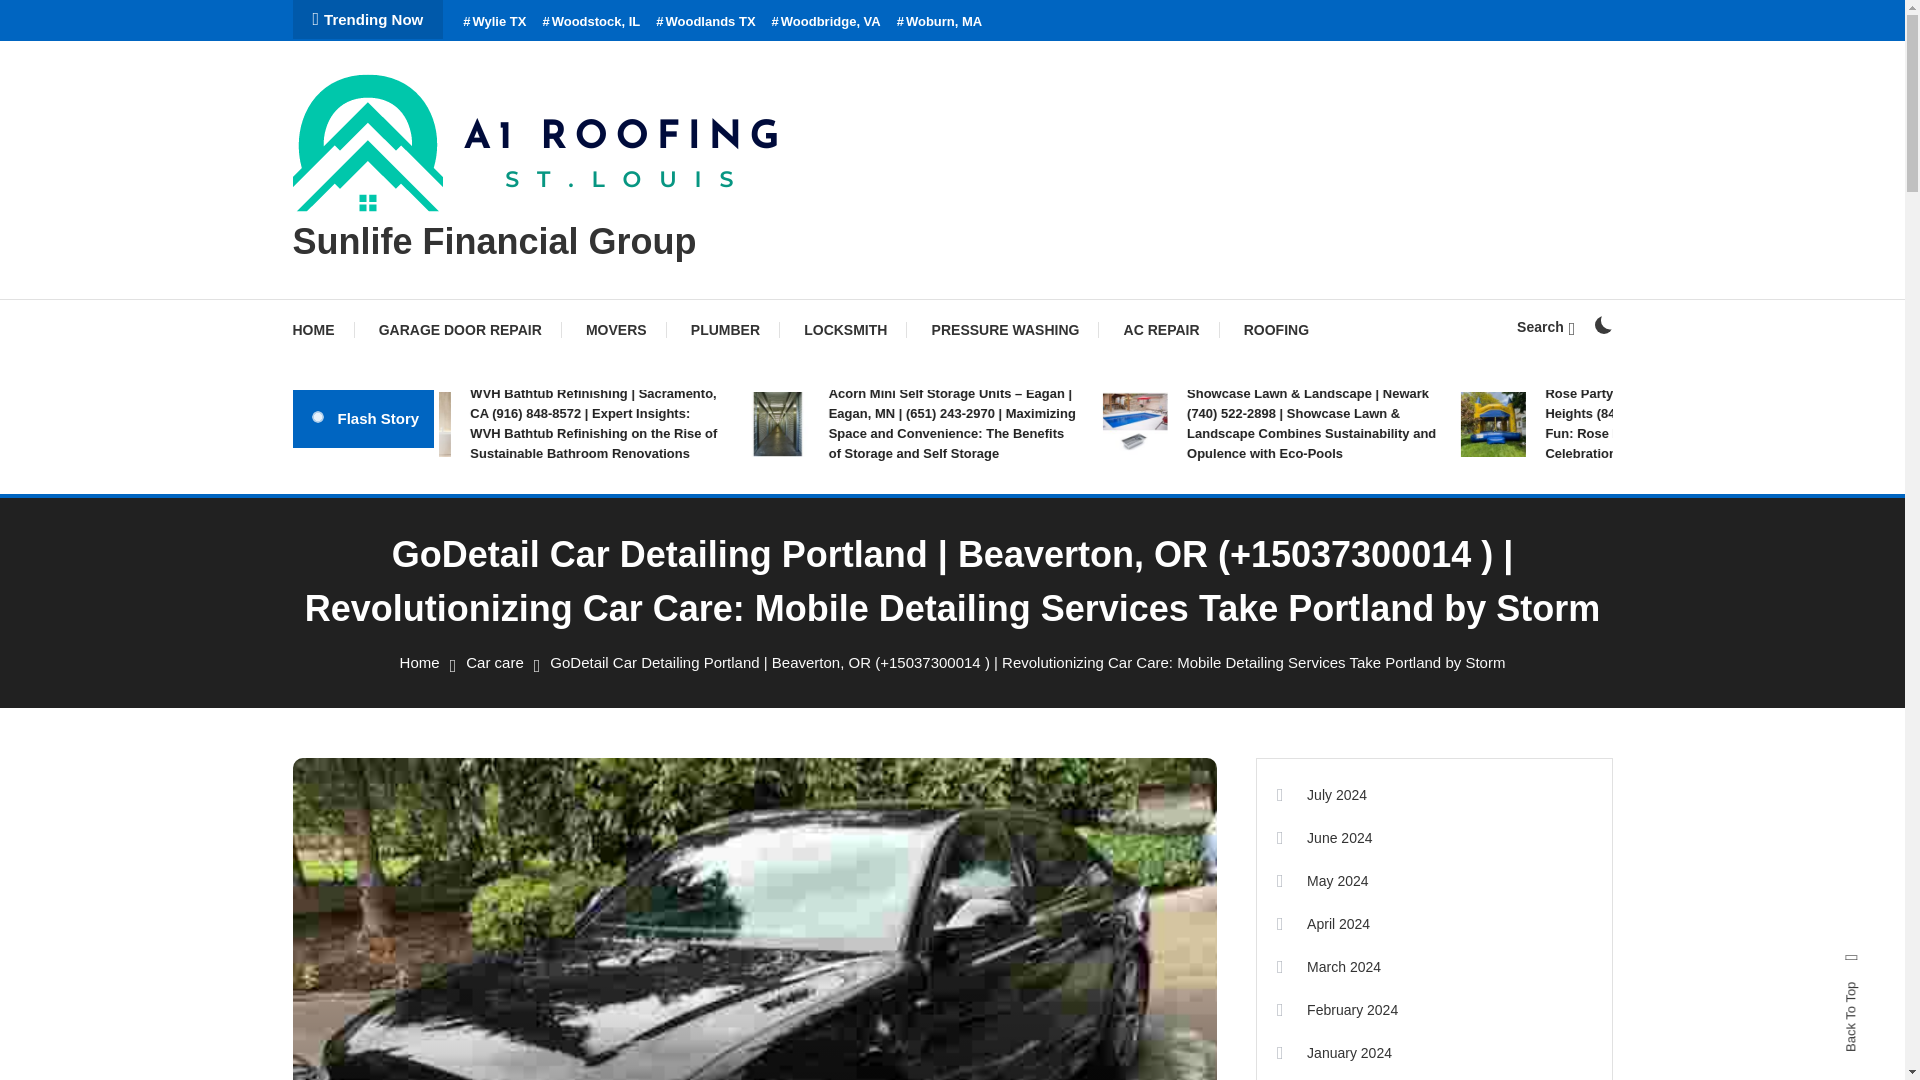 The image size is (1920, 1080). I want to click on Car care, so click(495, 662).